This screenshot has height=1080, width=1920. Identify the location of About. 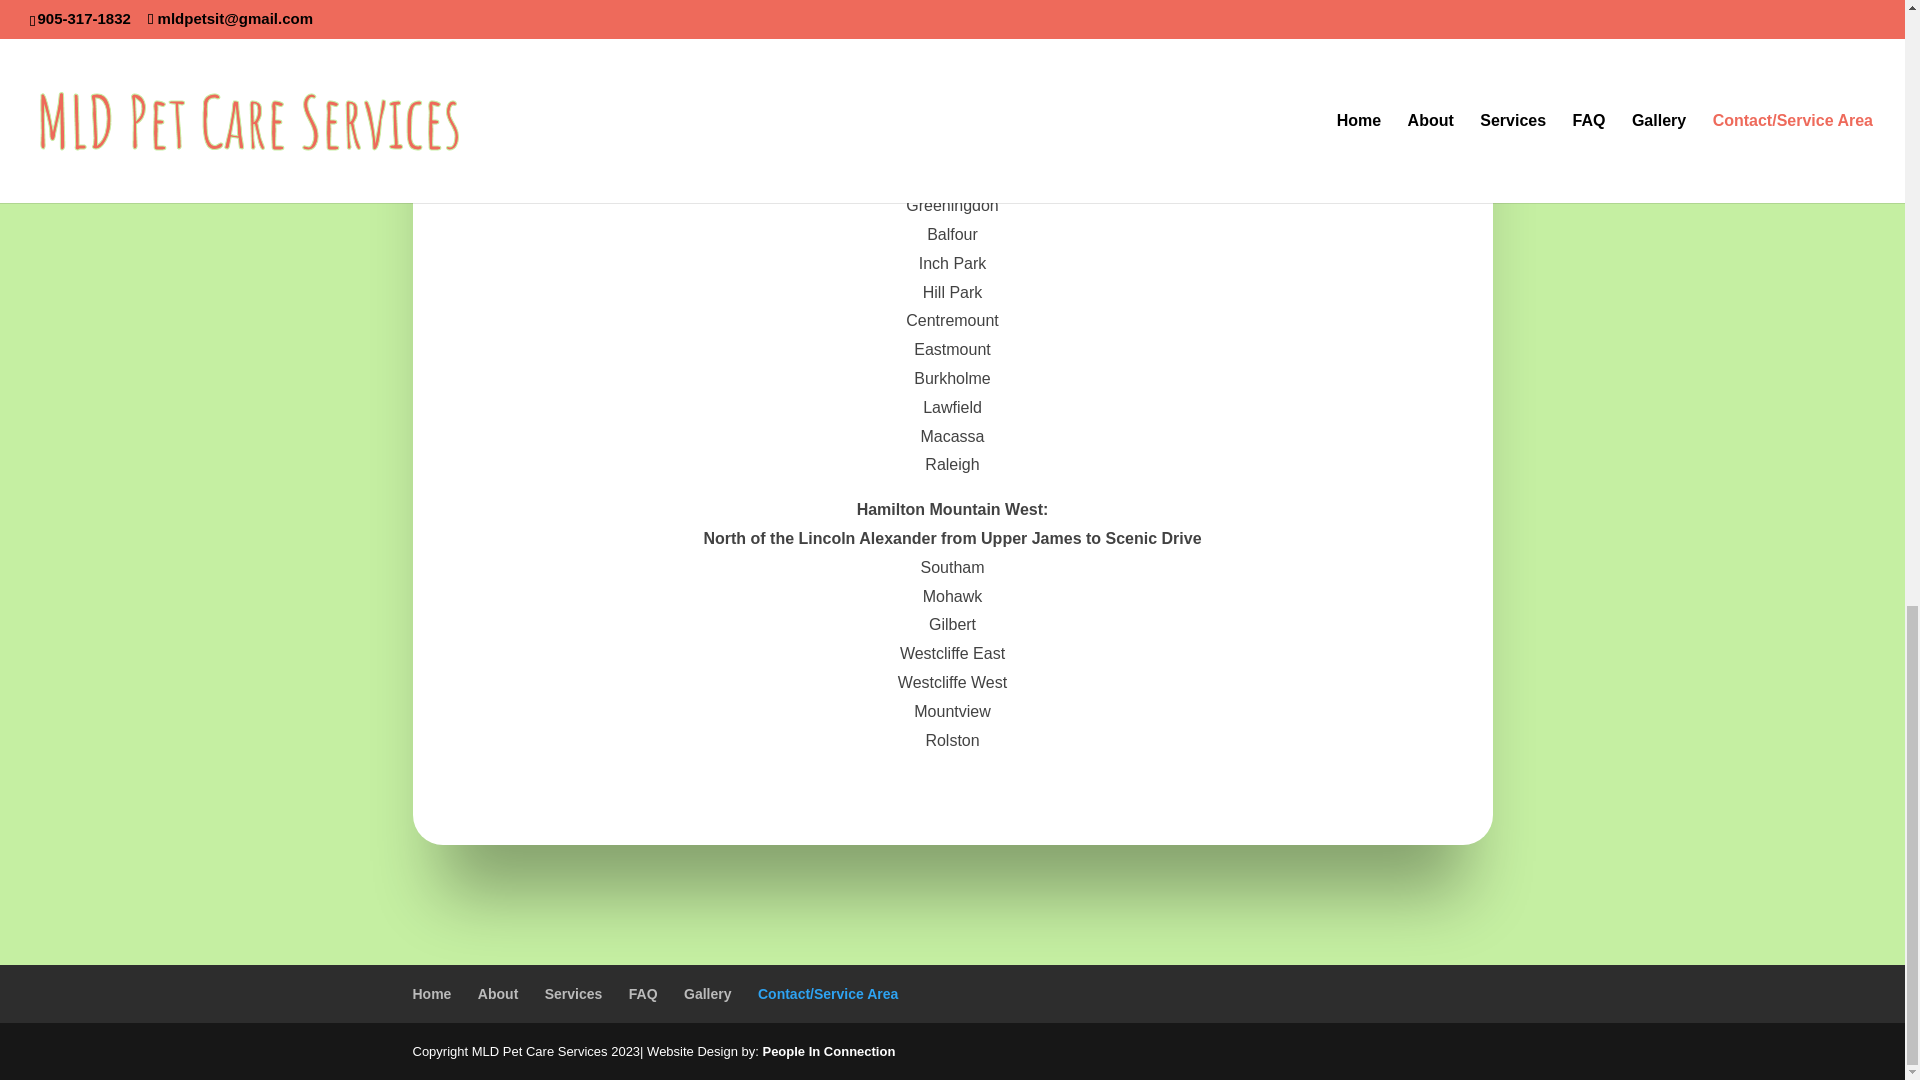
(498, 994).